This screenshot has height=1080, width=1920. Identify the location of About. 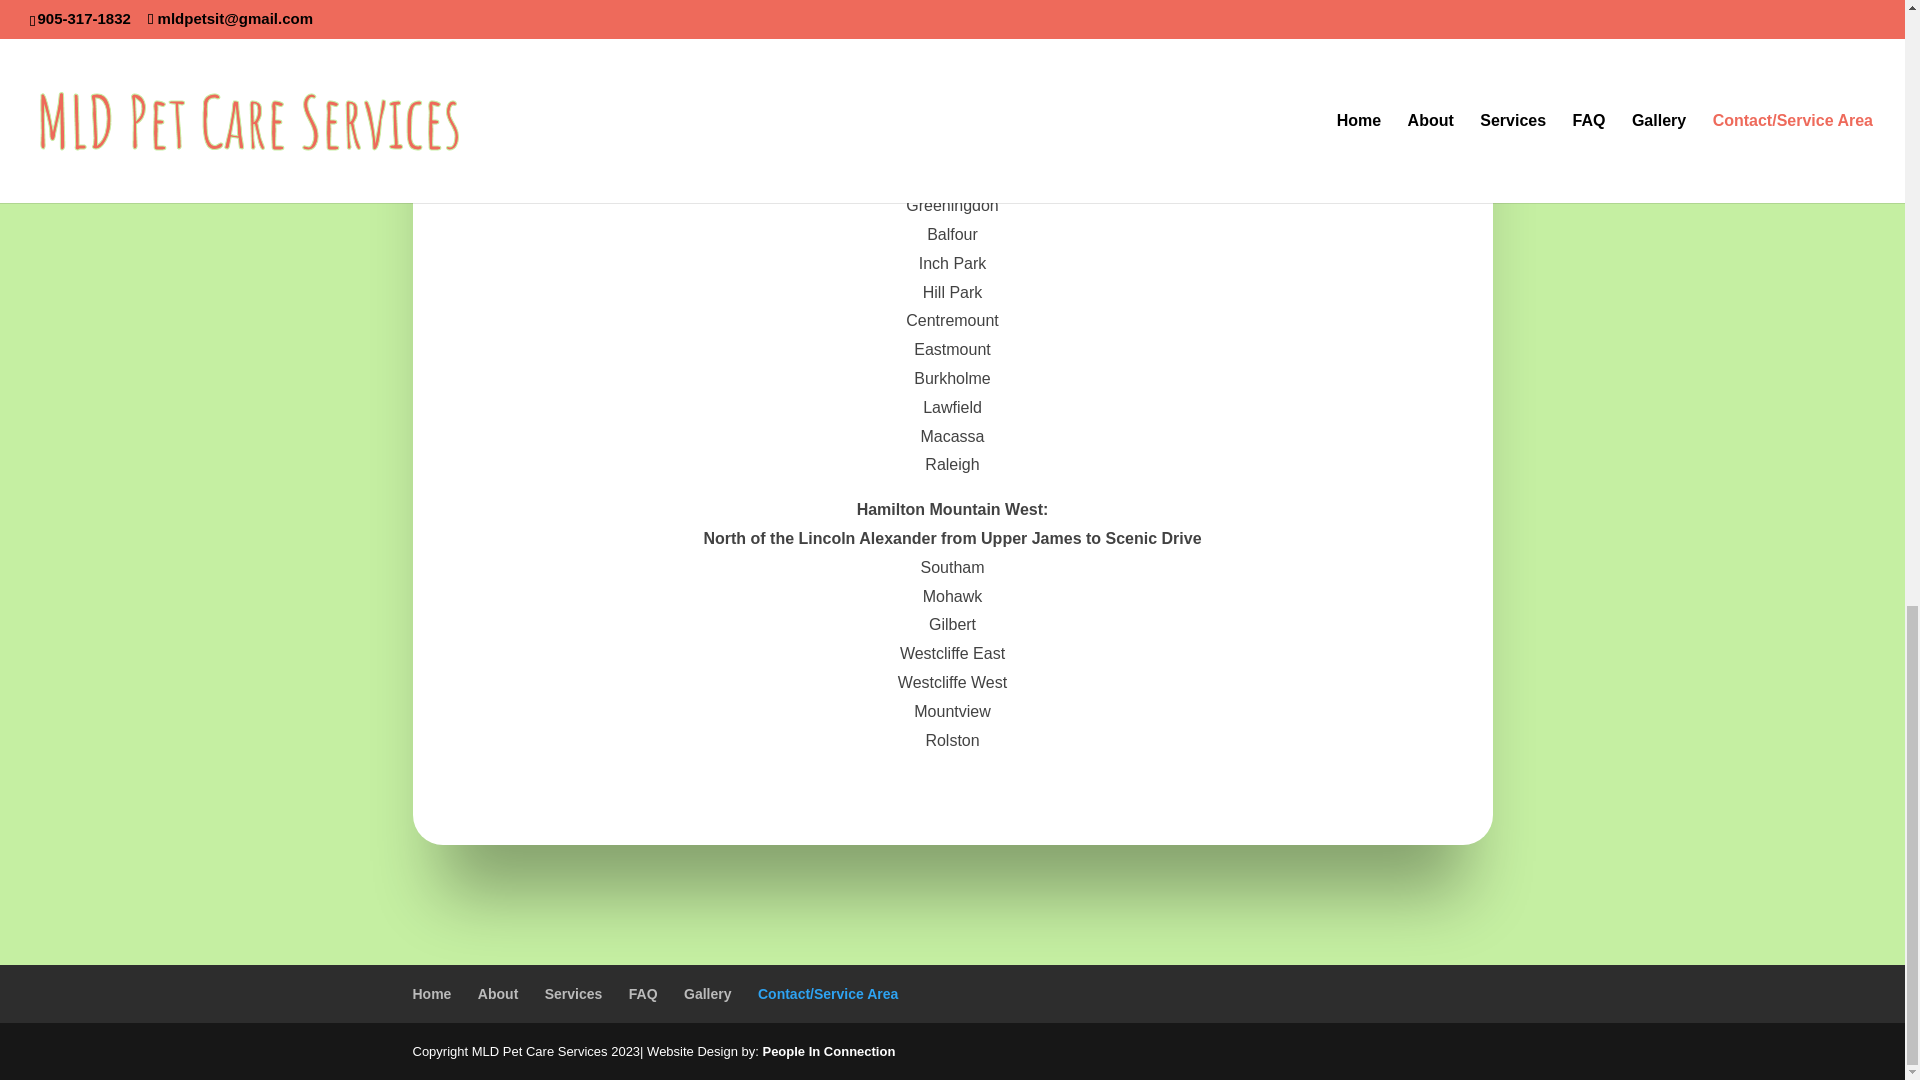
(498, 994).